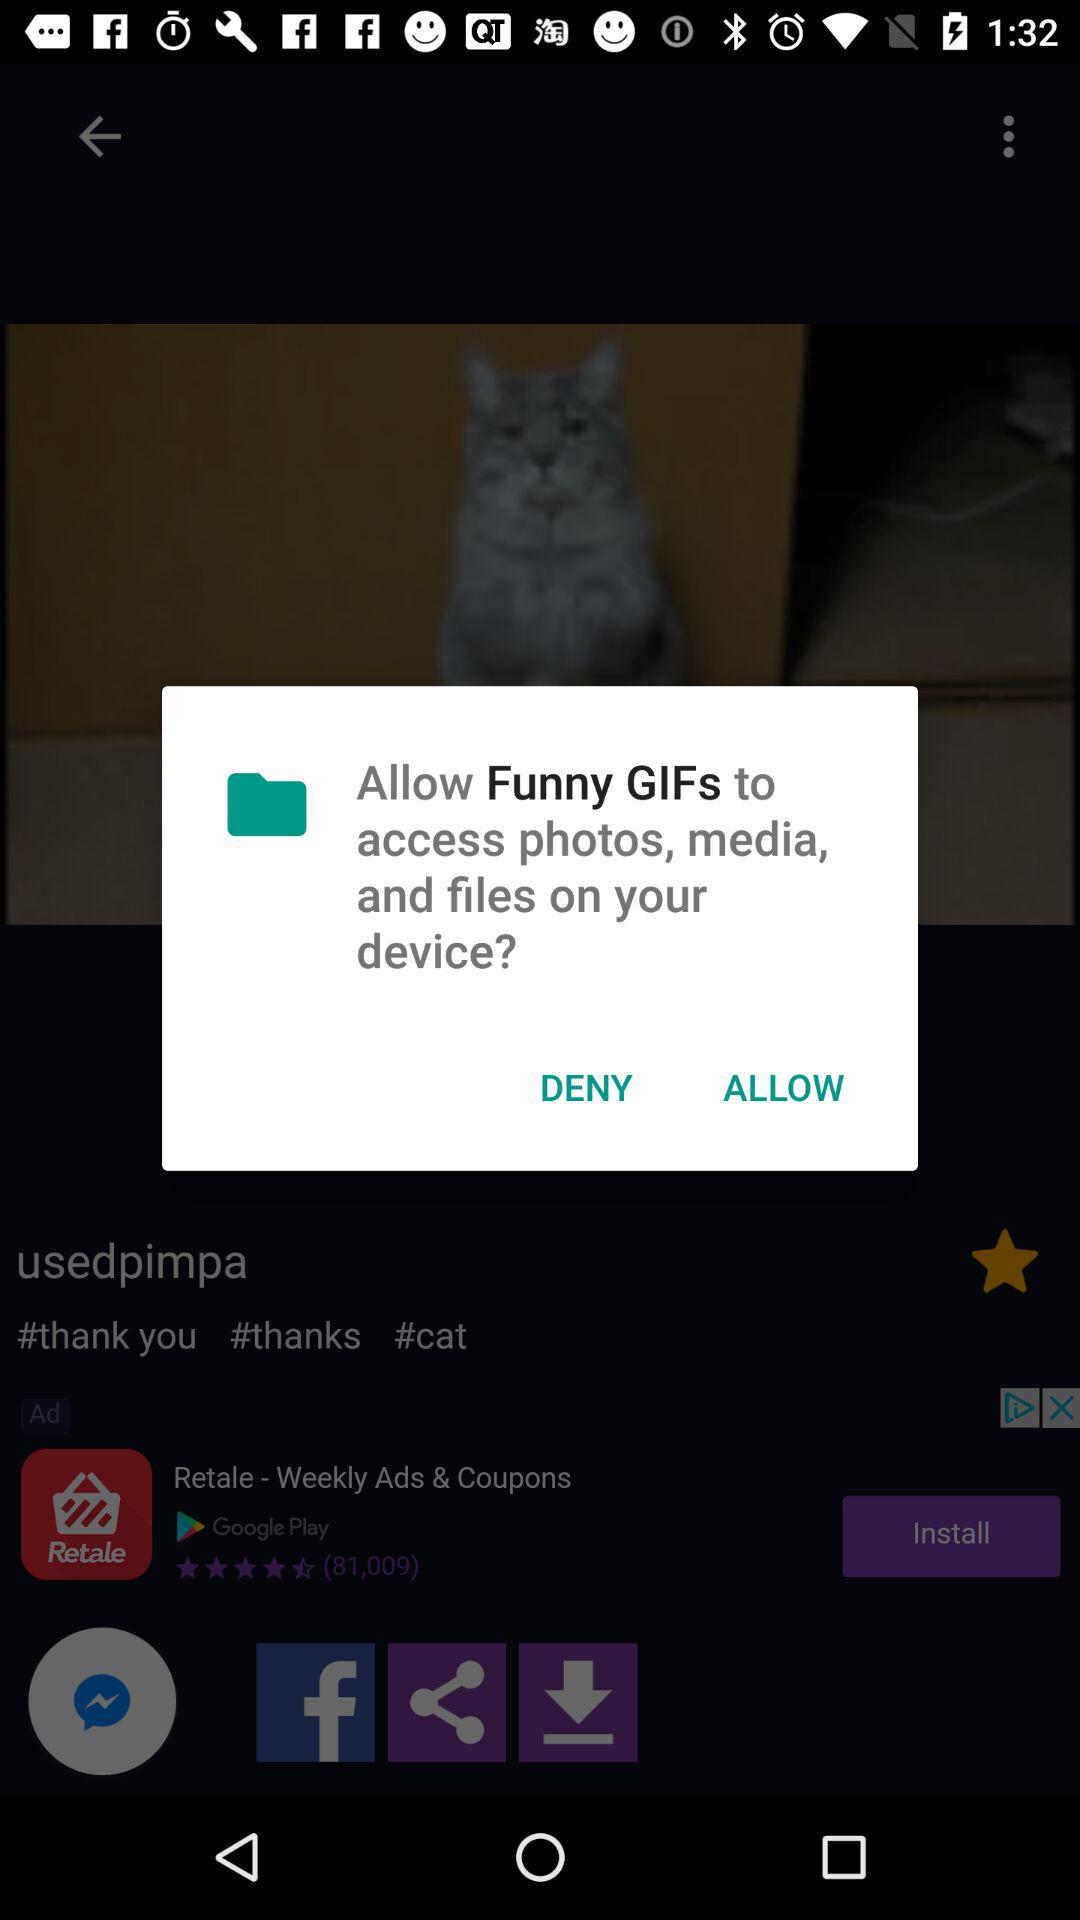  What do you see at coordinates (100, 136) in the screenshot?
I see `go to previous` at bounding box center [100, 136].